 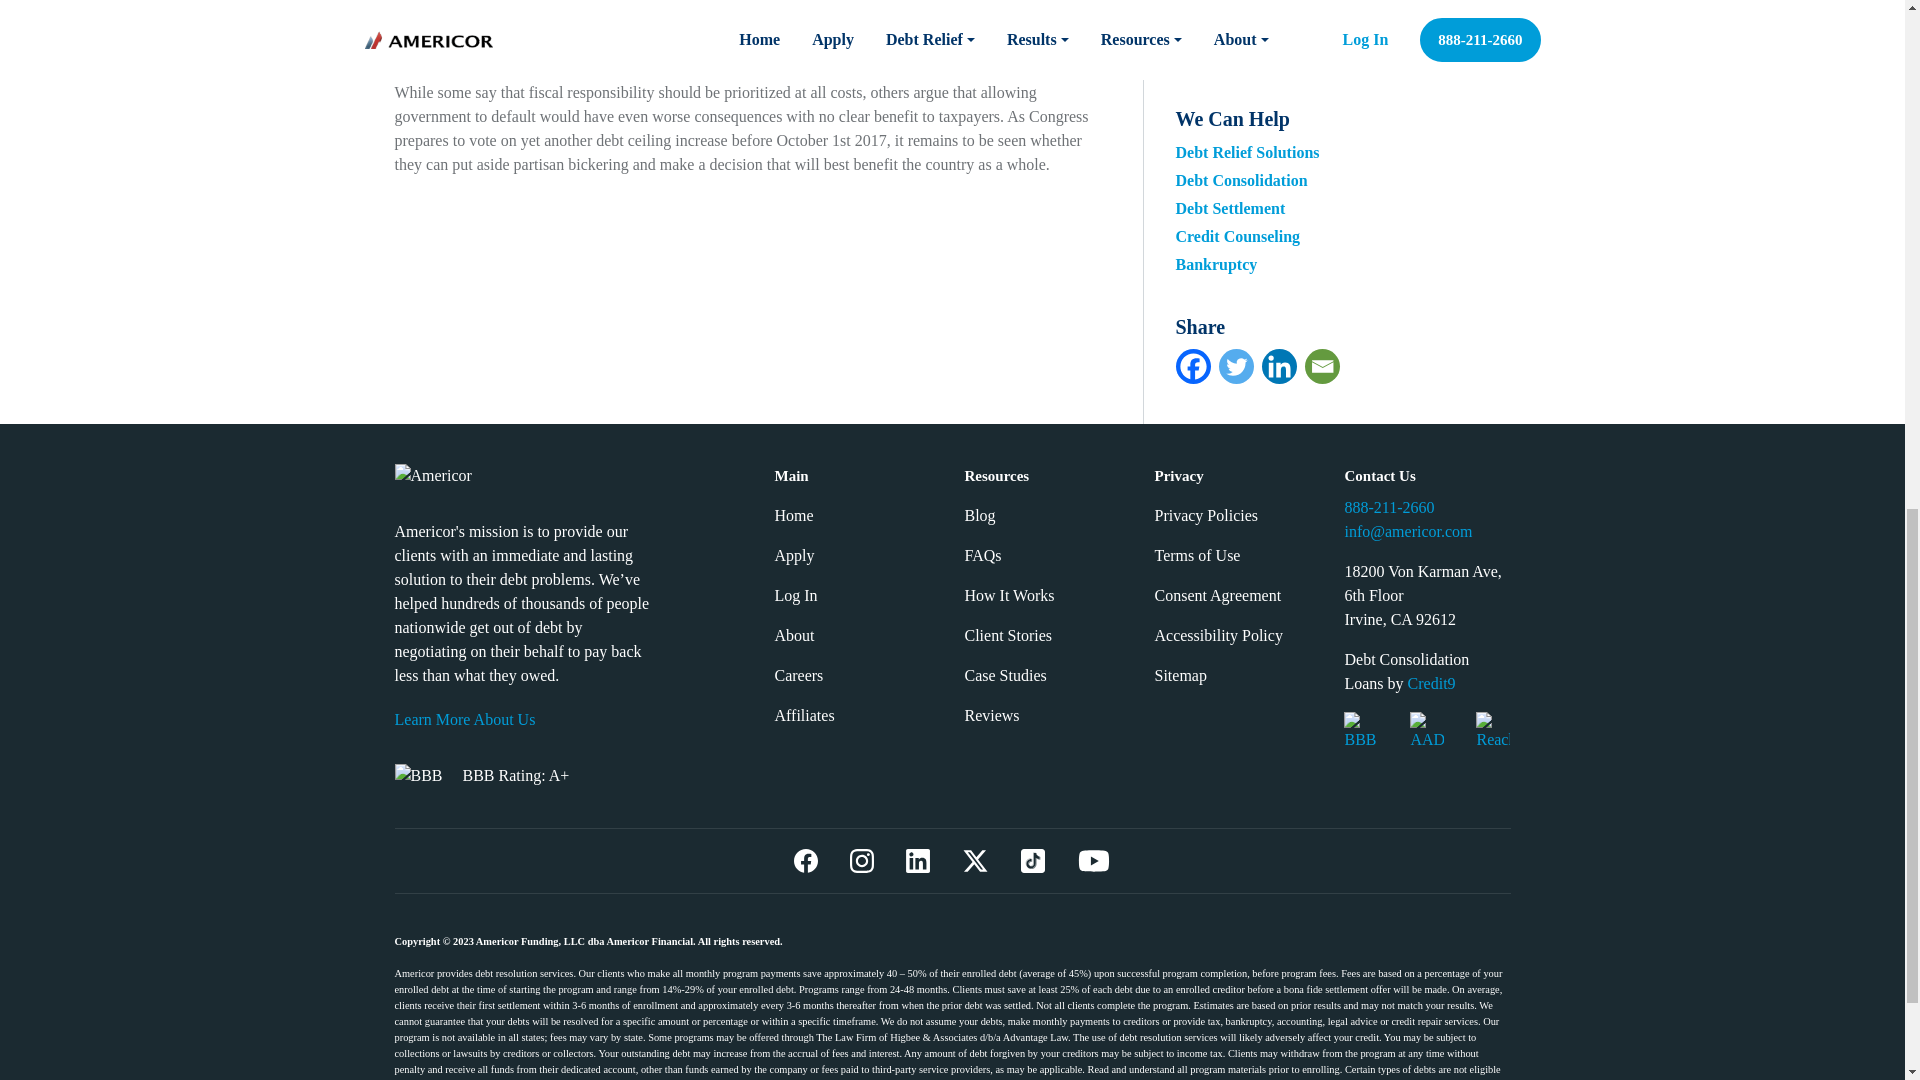 What do you see at coordinates (1238, 236) in the screenshot?
I see `Credit Counseling` at bounding box center [1238, 236].